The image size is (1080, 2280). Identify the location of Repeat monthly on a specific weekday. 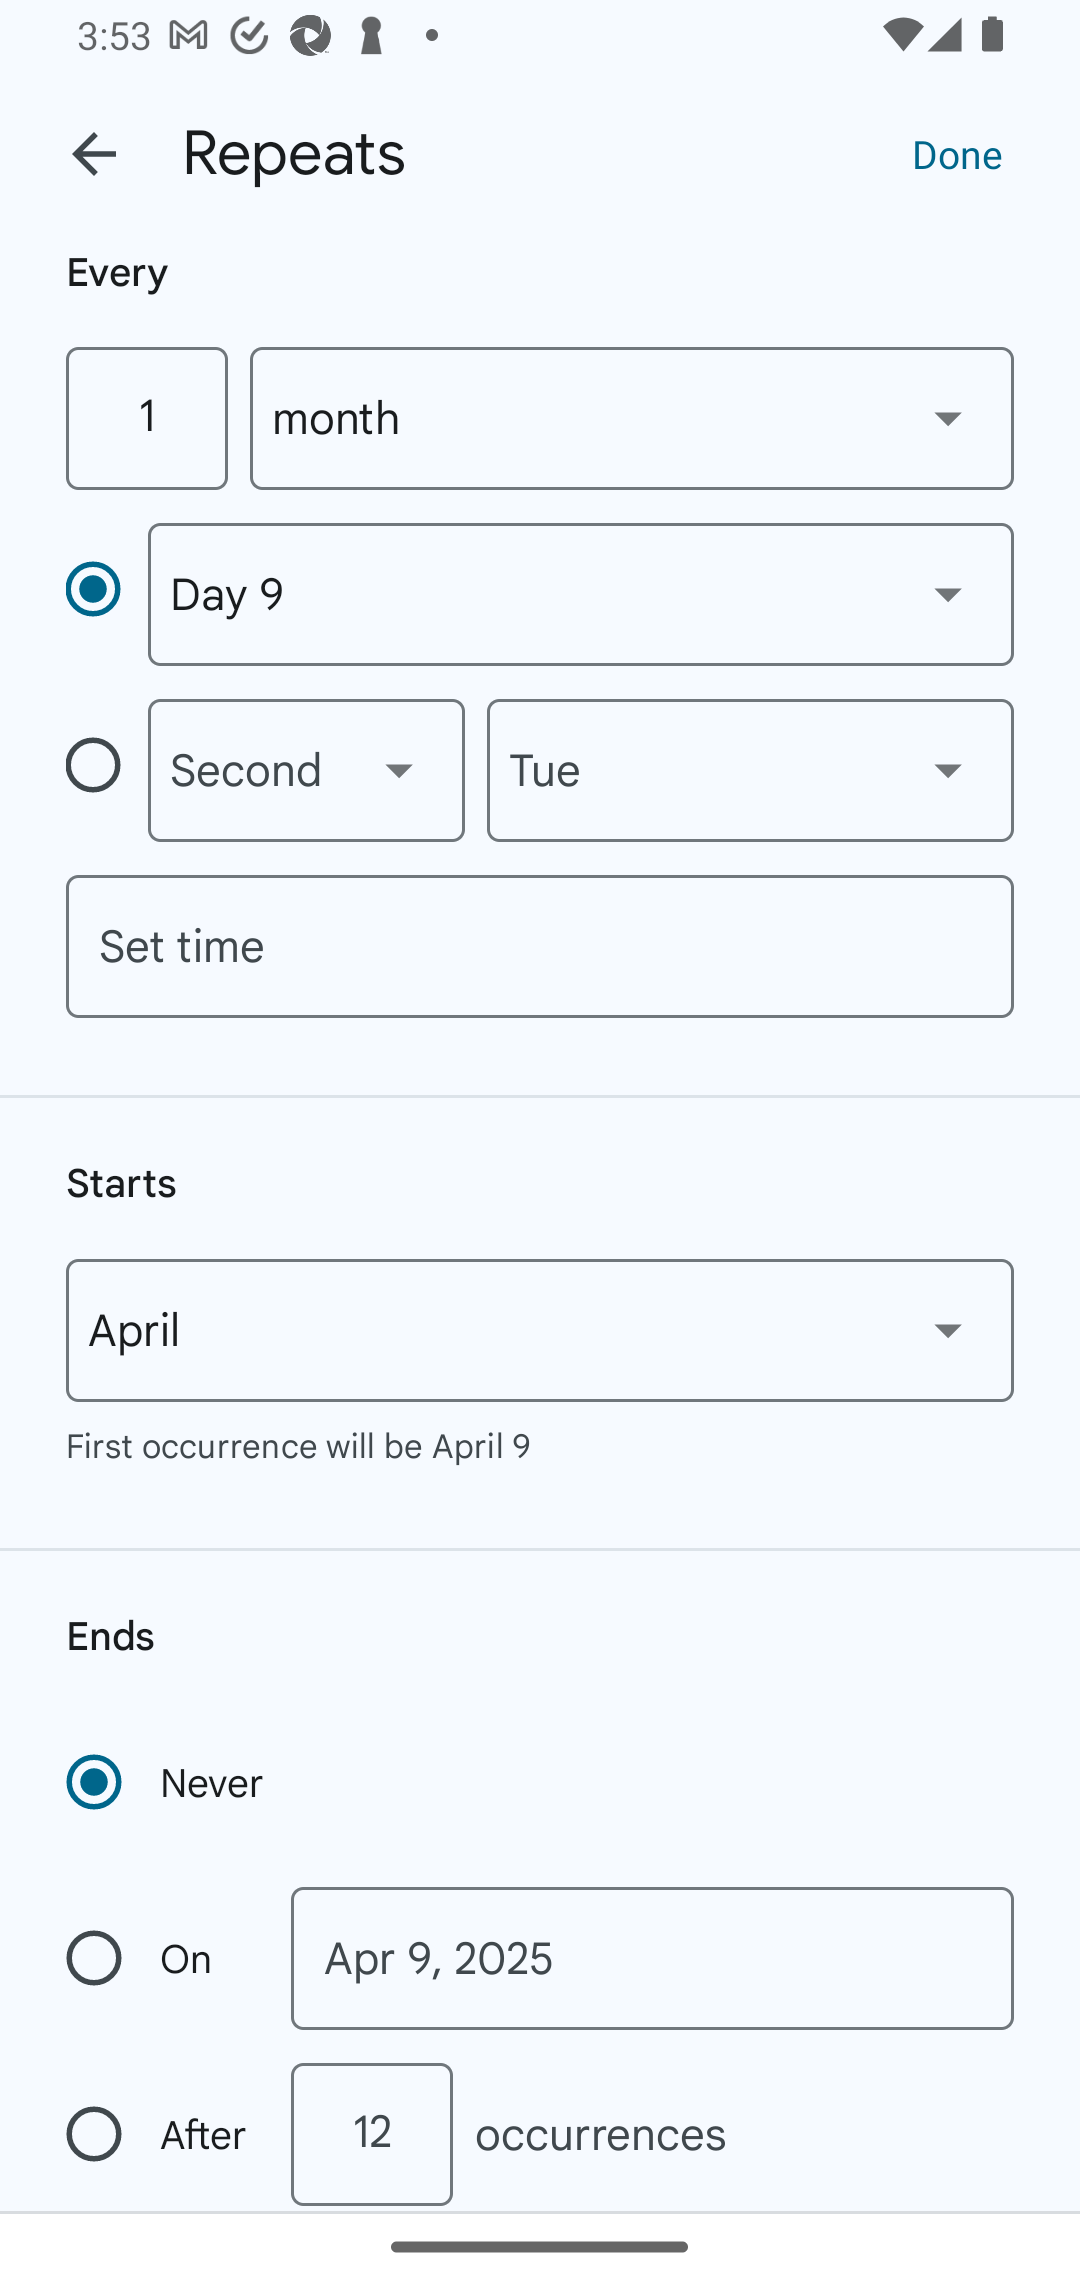
(106, 770).